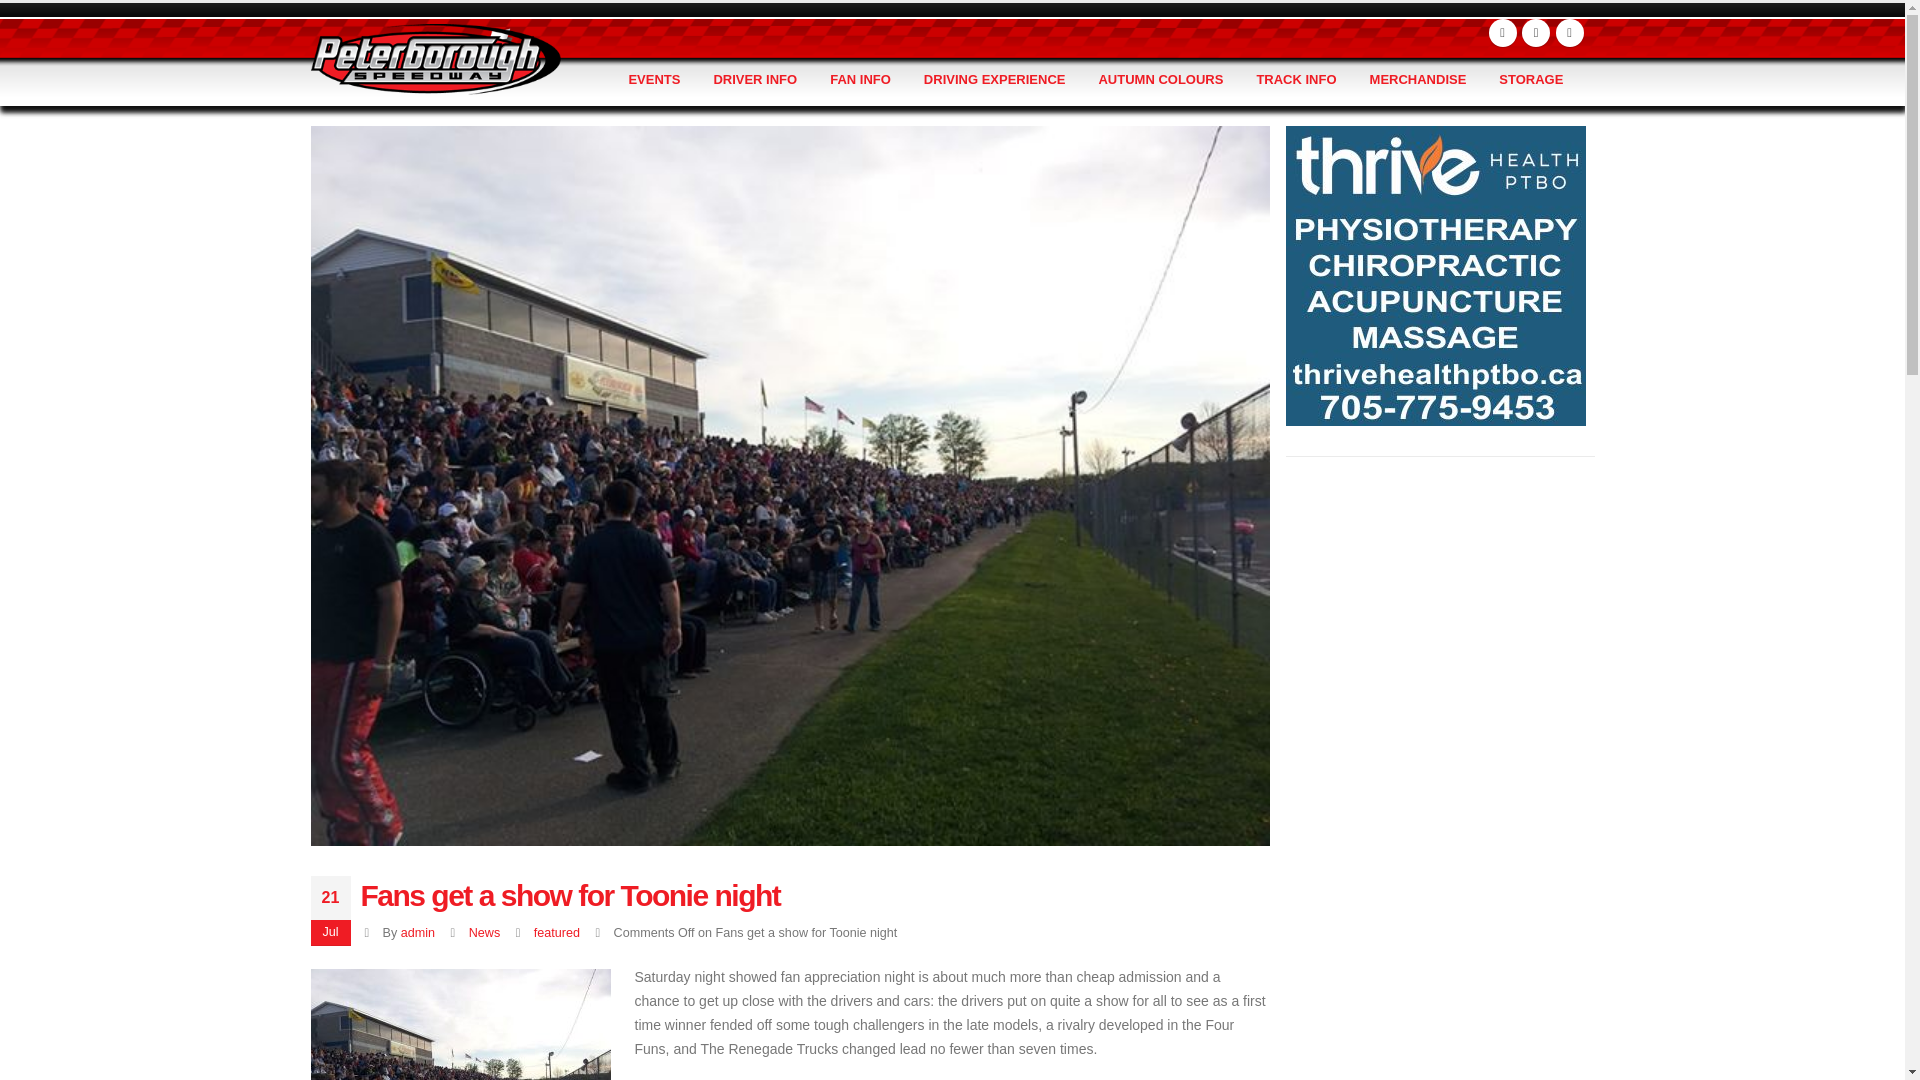 This screenshot has width=1920, height=1080. What do you see at coordinates (654, 80) in the screenshot?
I see `EVENTS` at bounding box center [654, 80].